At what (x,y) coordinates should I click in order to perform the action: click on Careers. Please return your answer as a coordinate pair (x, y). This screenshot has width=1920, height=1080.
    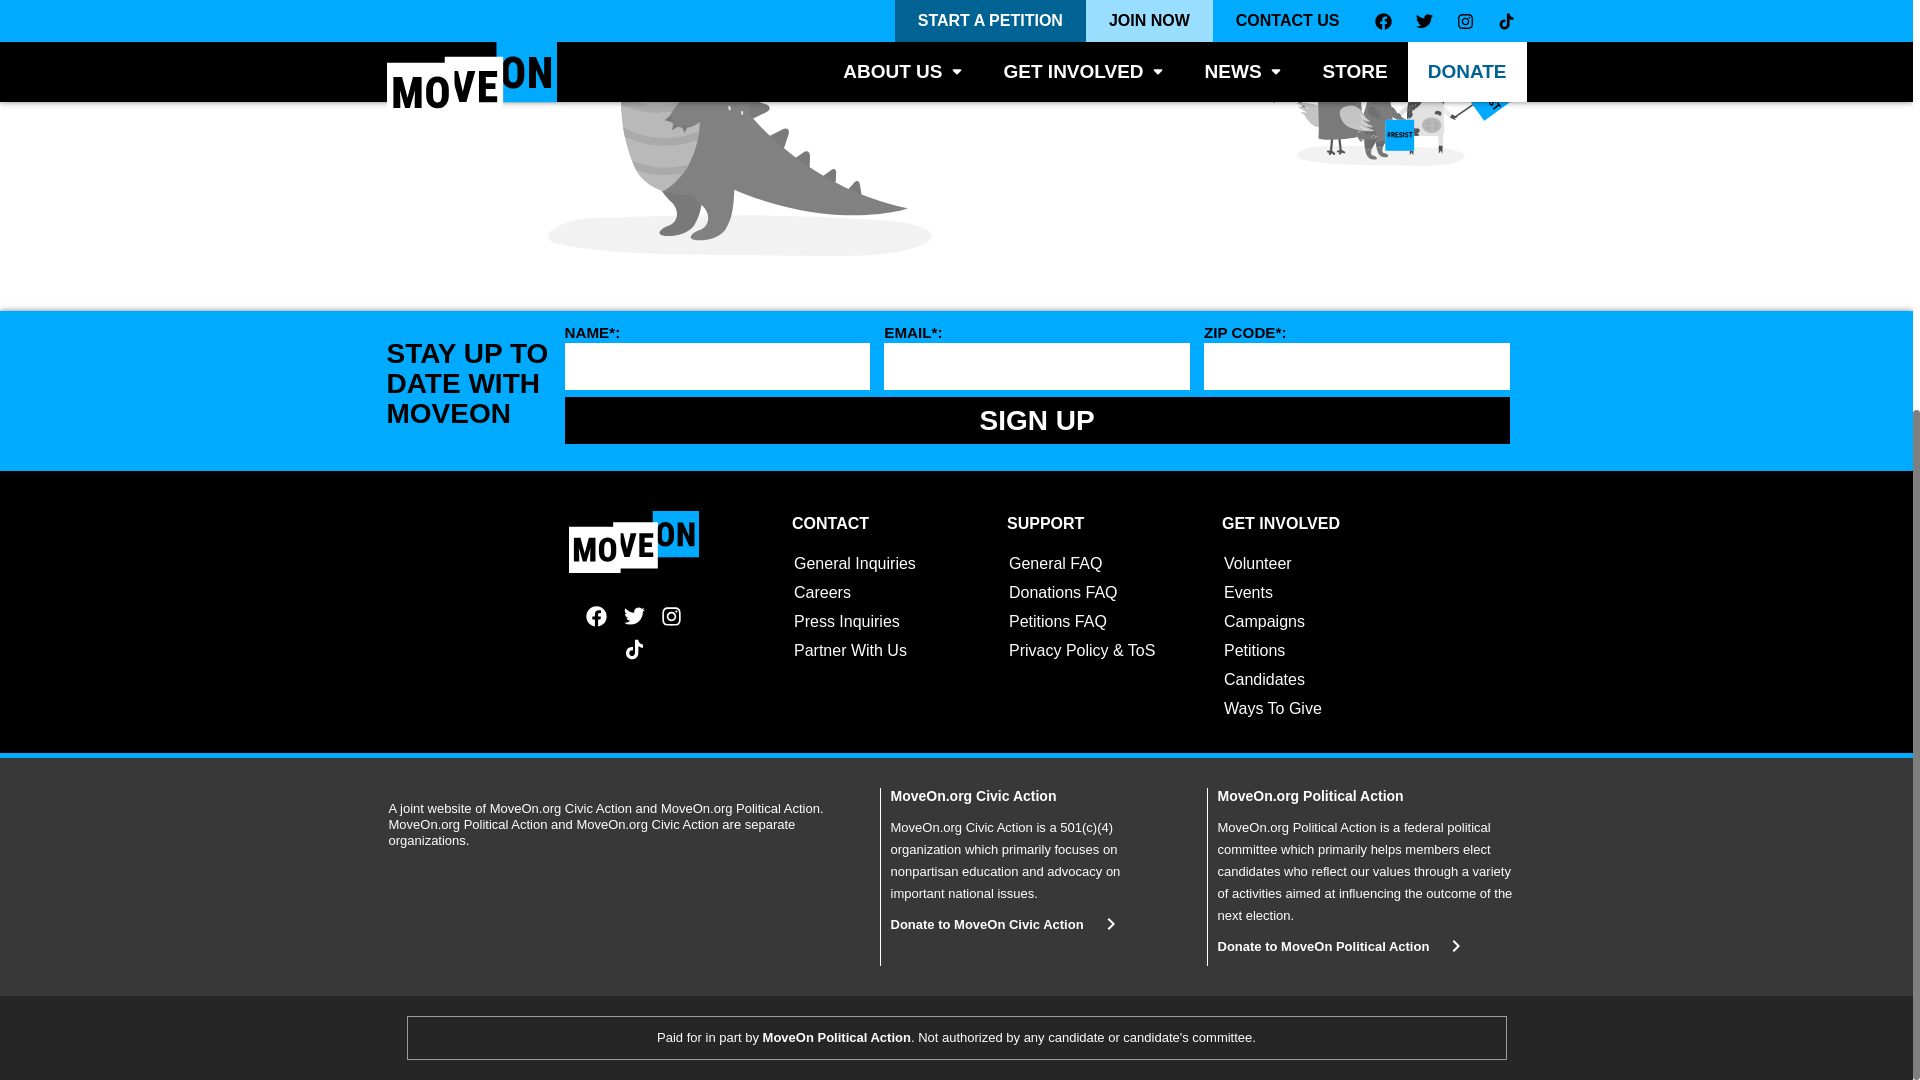
    Looking at the image, I should click on (822, 592).